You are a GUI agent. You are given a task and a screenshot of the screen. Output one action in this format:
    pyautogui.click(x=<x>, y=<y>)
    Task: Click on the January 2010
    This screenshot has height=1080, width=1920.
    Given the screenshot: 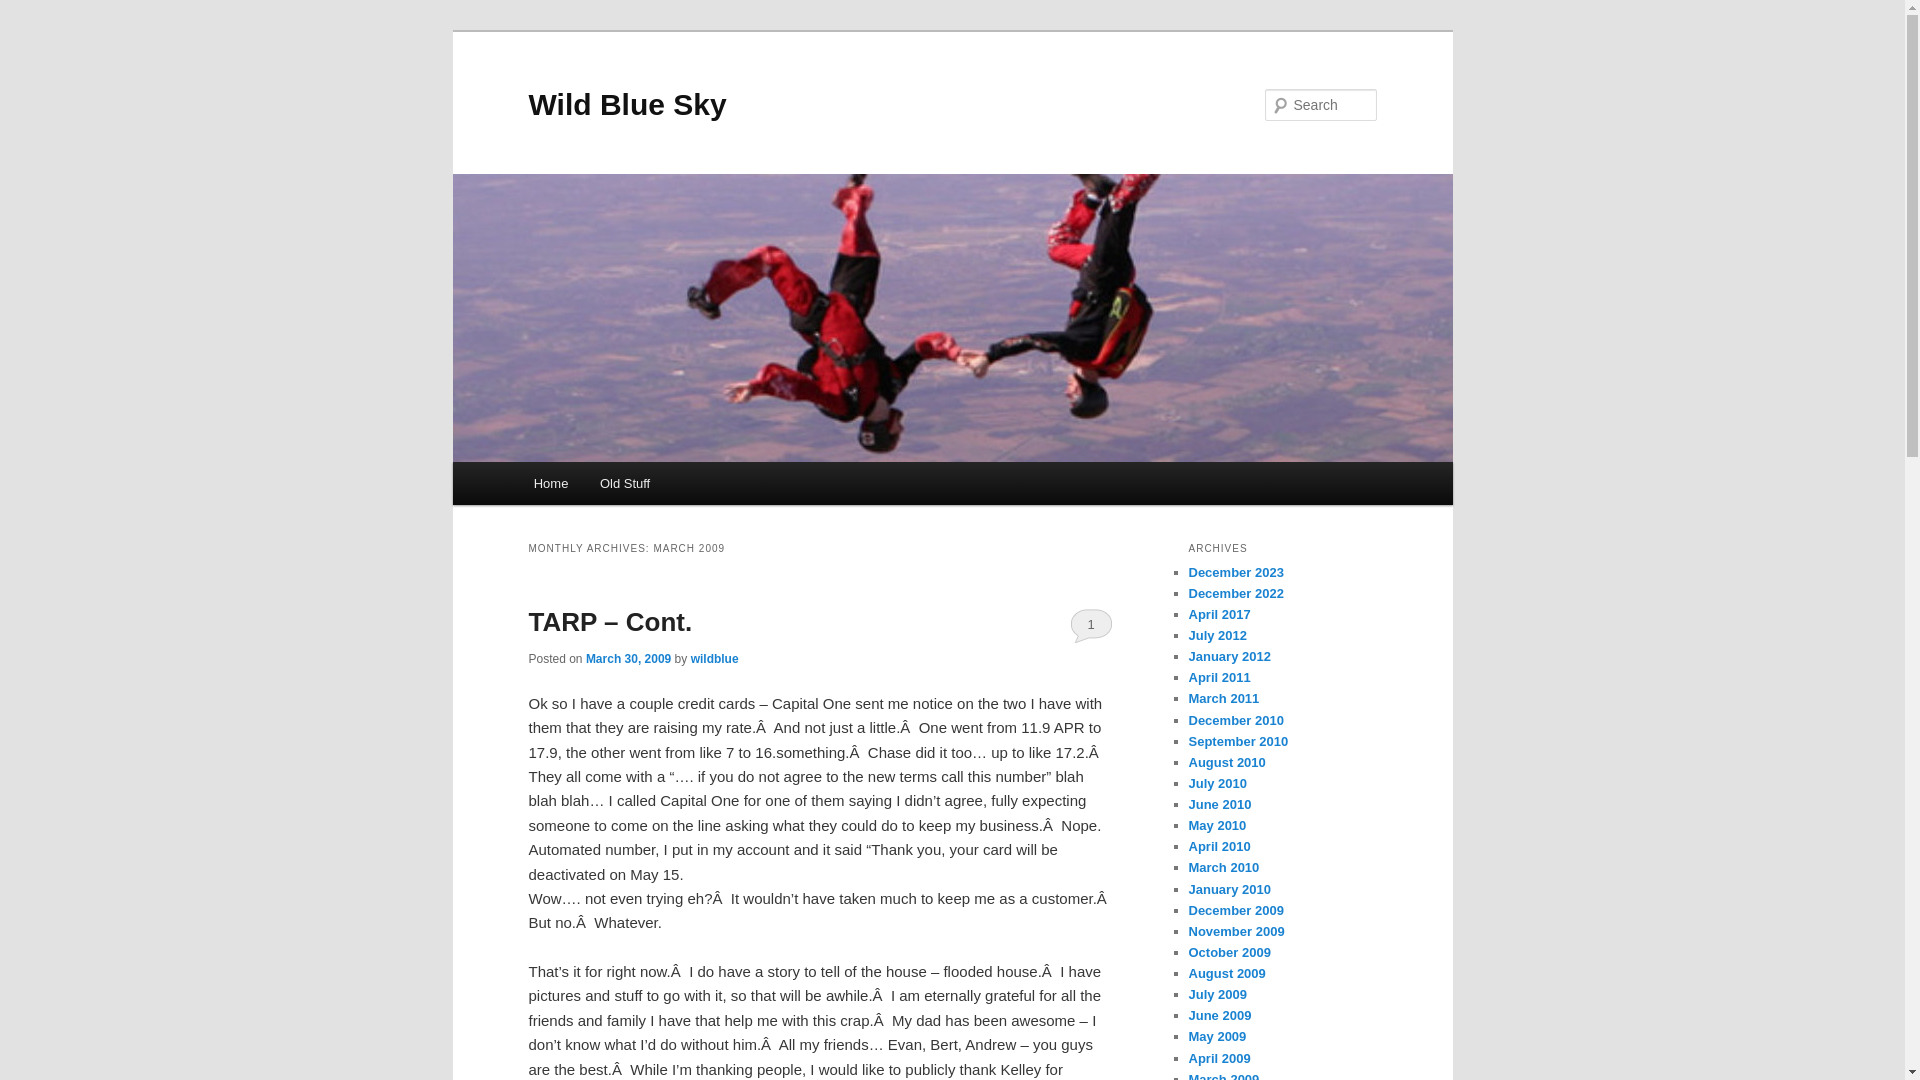 What is the action you would take?
    pyautogui.click(x=1228, y=890)
    